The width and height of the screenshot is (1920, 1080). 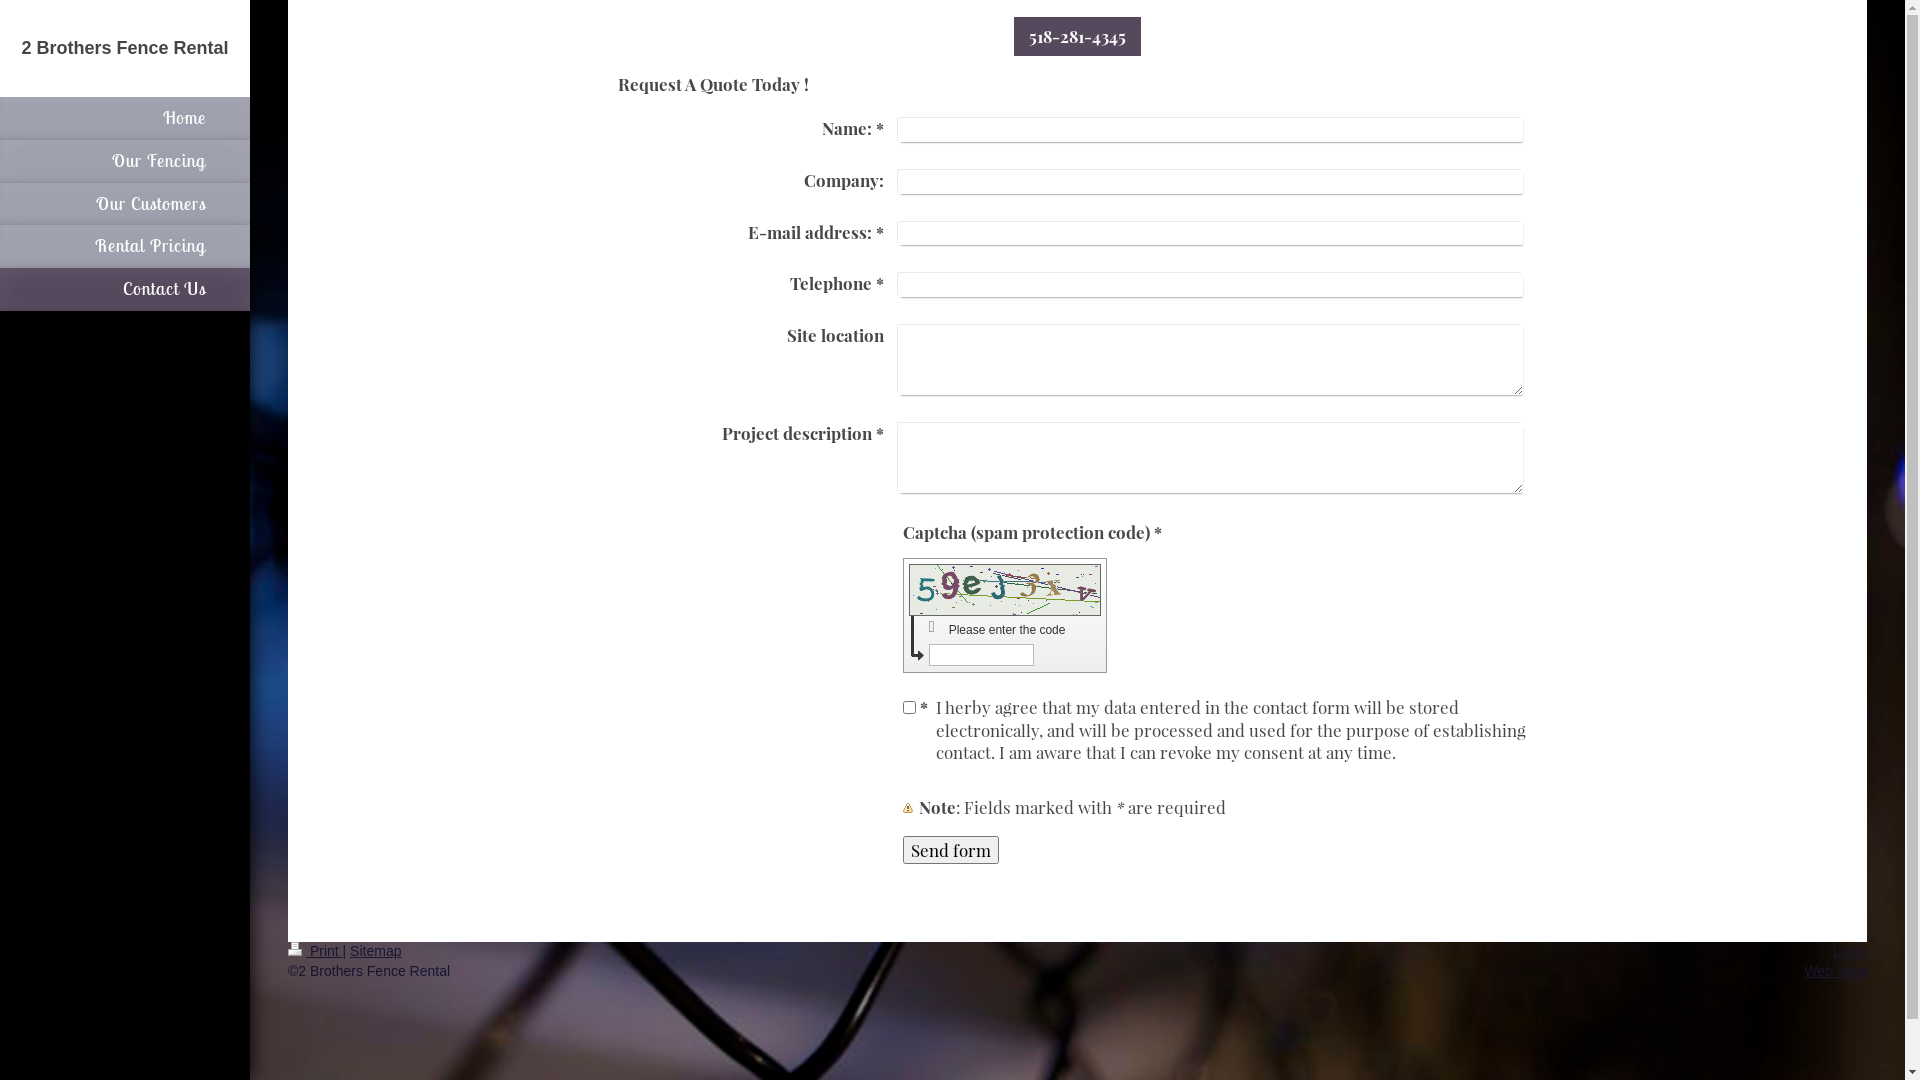 I want to click on Send form, so click(x=950, y=850).